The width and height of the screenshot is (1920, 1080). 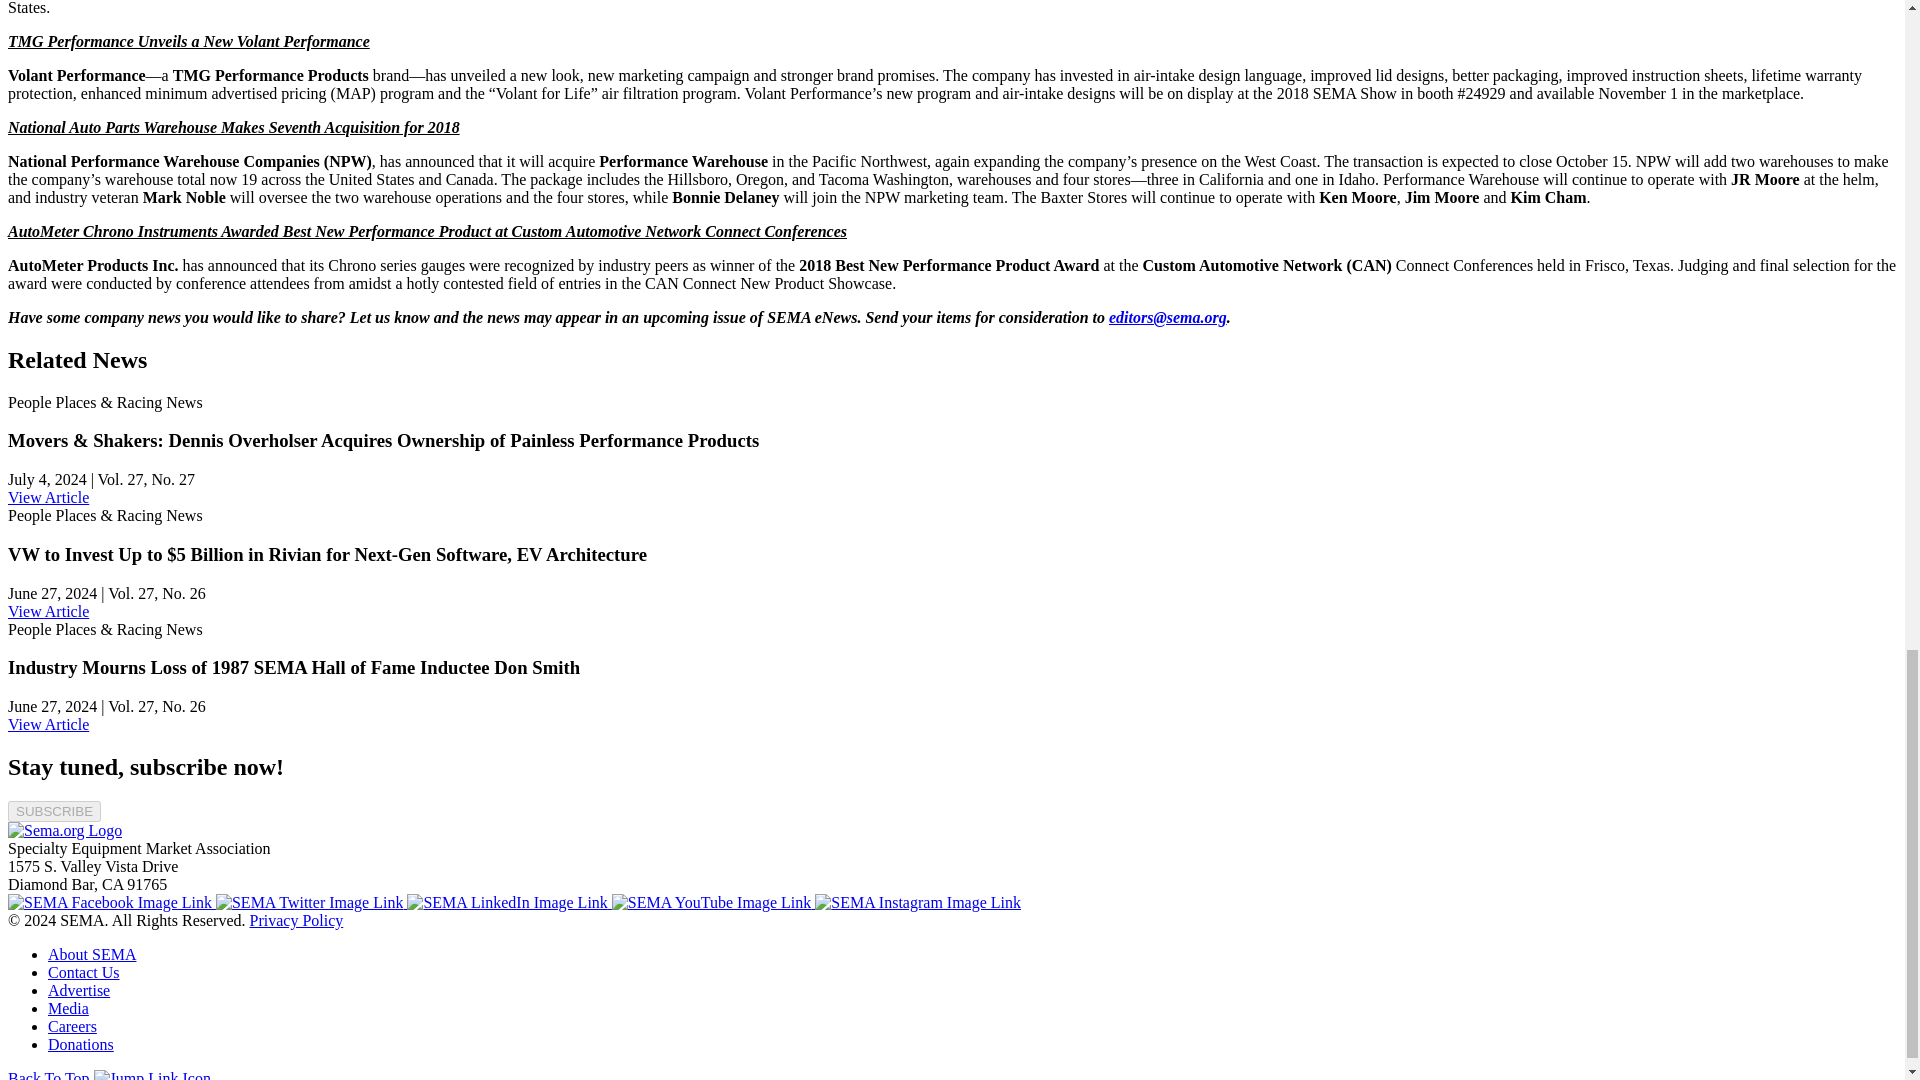 I want to click on Privacy Policy, so click(x=296, y=920).